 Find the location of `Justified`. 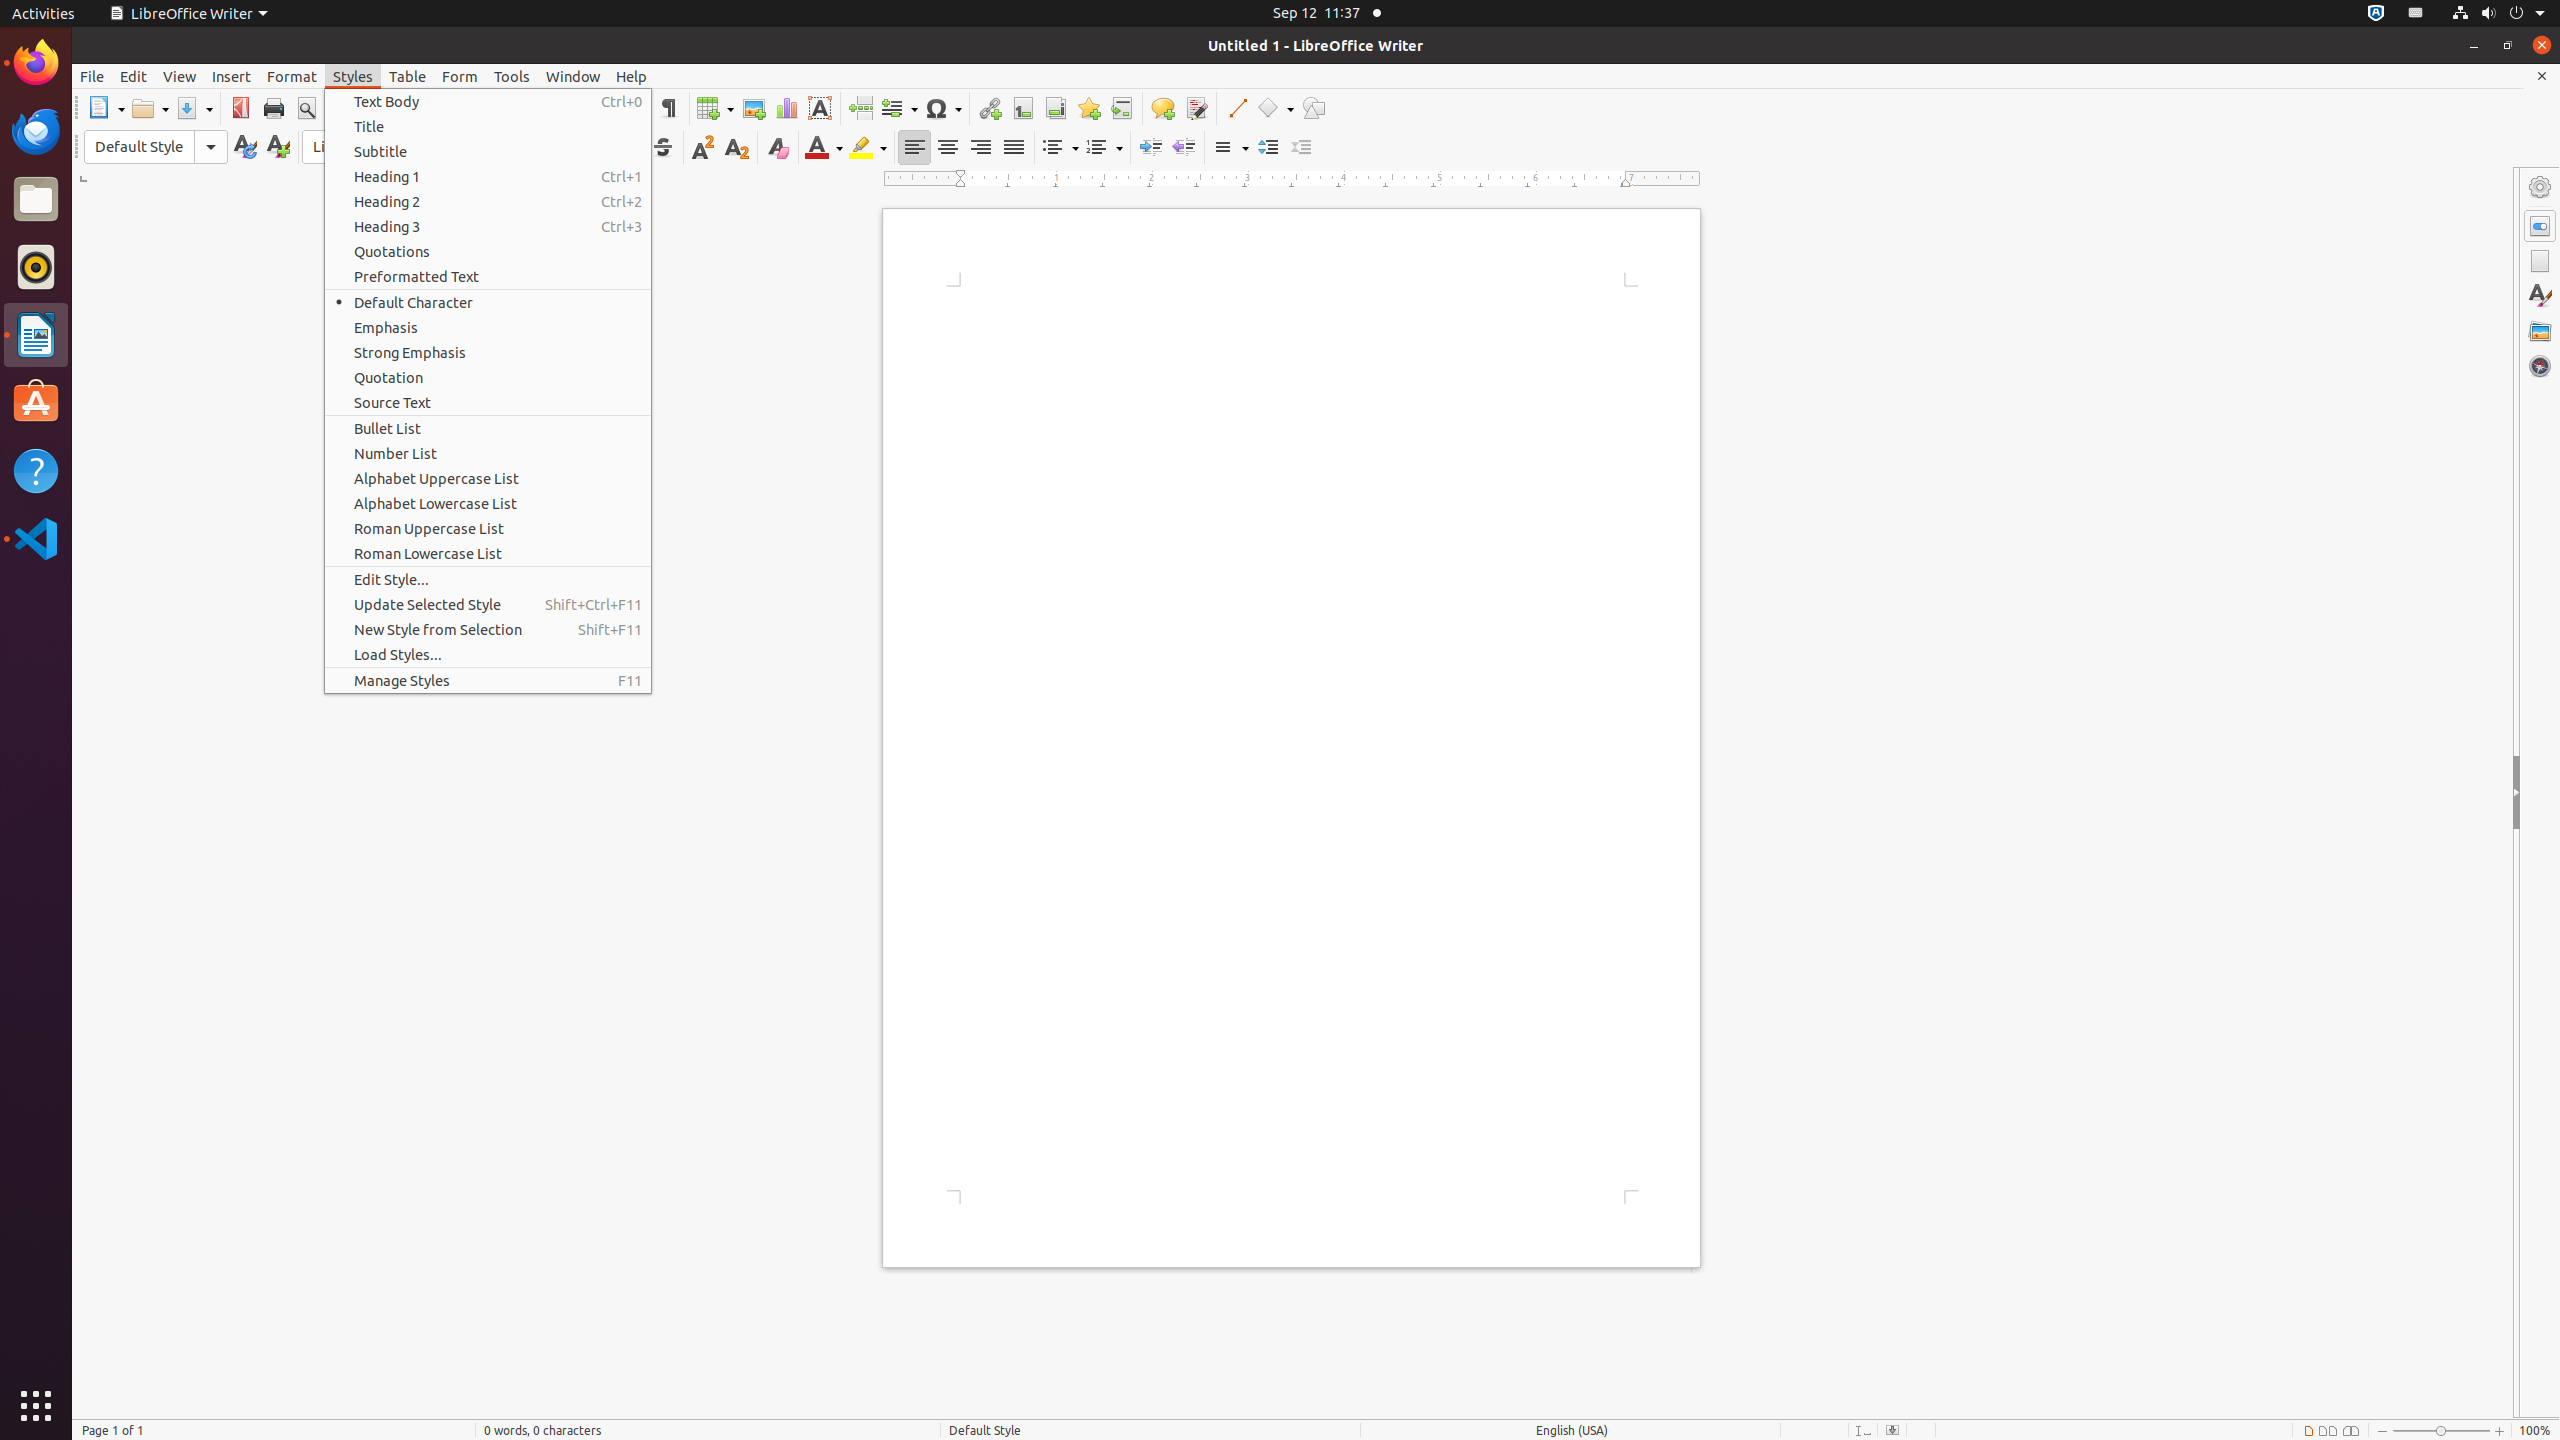

Justified is located at coordinates (1014, 148).